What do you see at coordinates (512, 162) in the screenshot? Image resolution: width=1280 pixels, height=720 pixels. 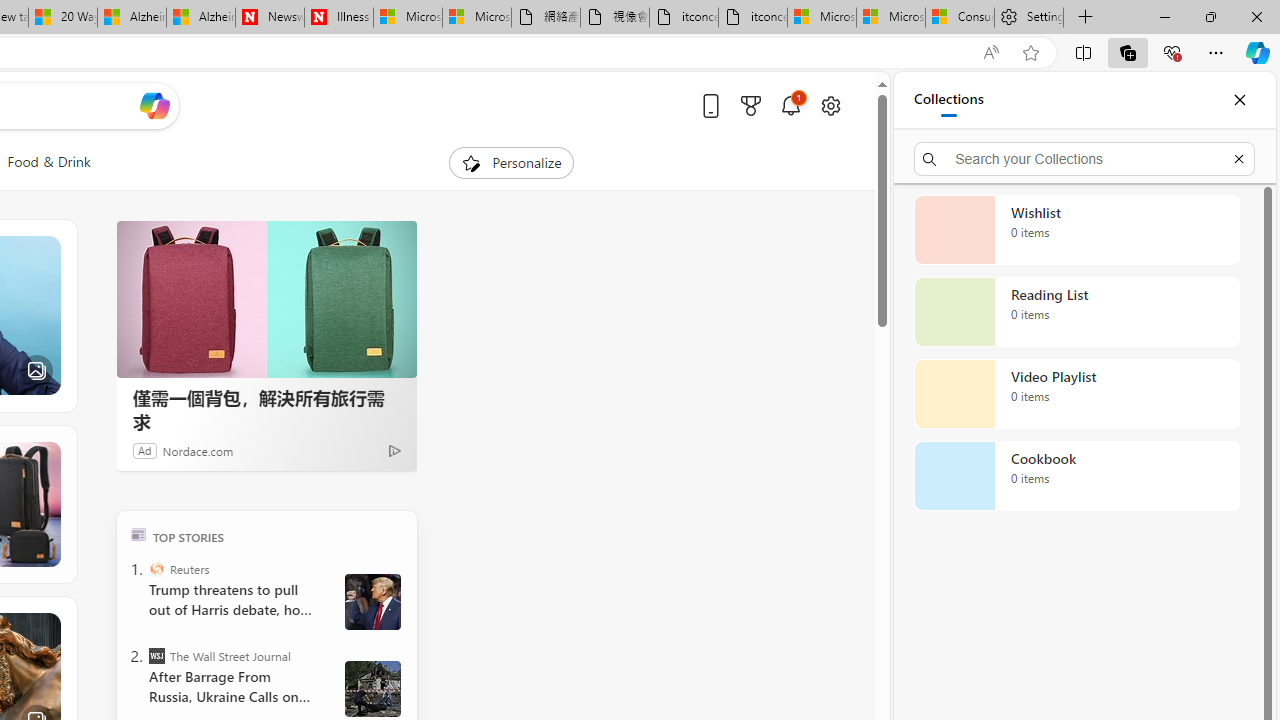 I see `Personalize` at bounding box center [512, 162].